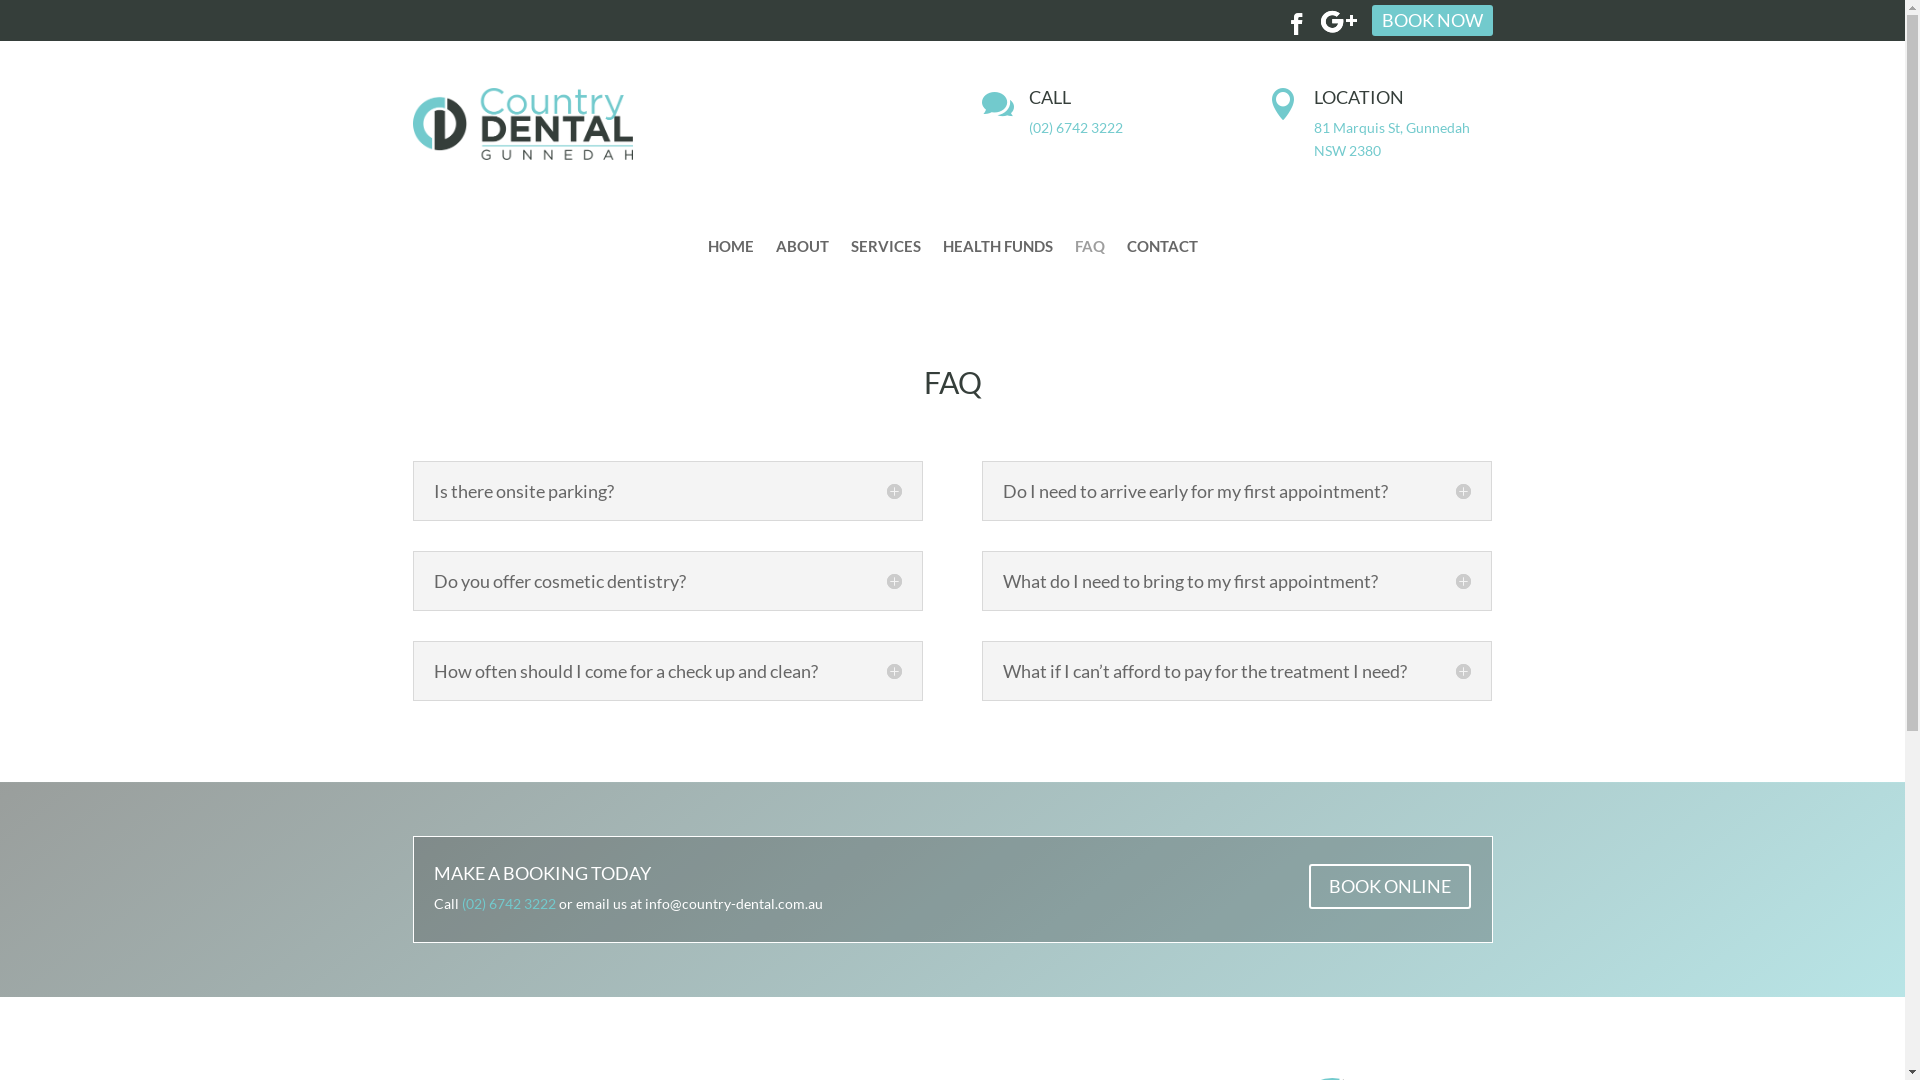 The image size is (1920, 1080). Describe the element at coordinates (885, 232) in the screenshot. I see `SERVICES` at that location.